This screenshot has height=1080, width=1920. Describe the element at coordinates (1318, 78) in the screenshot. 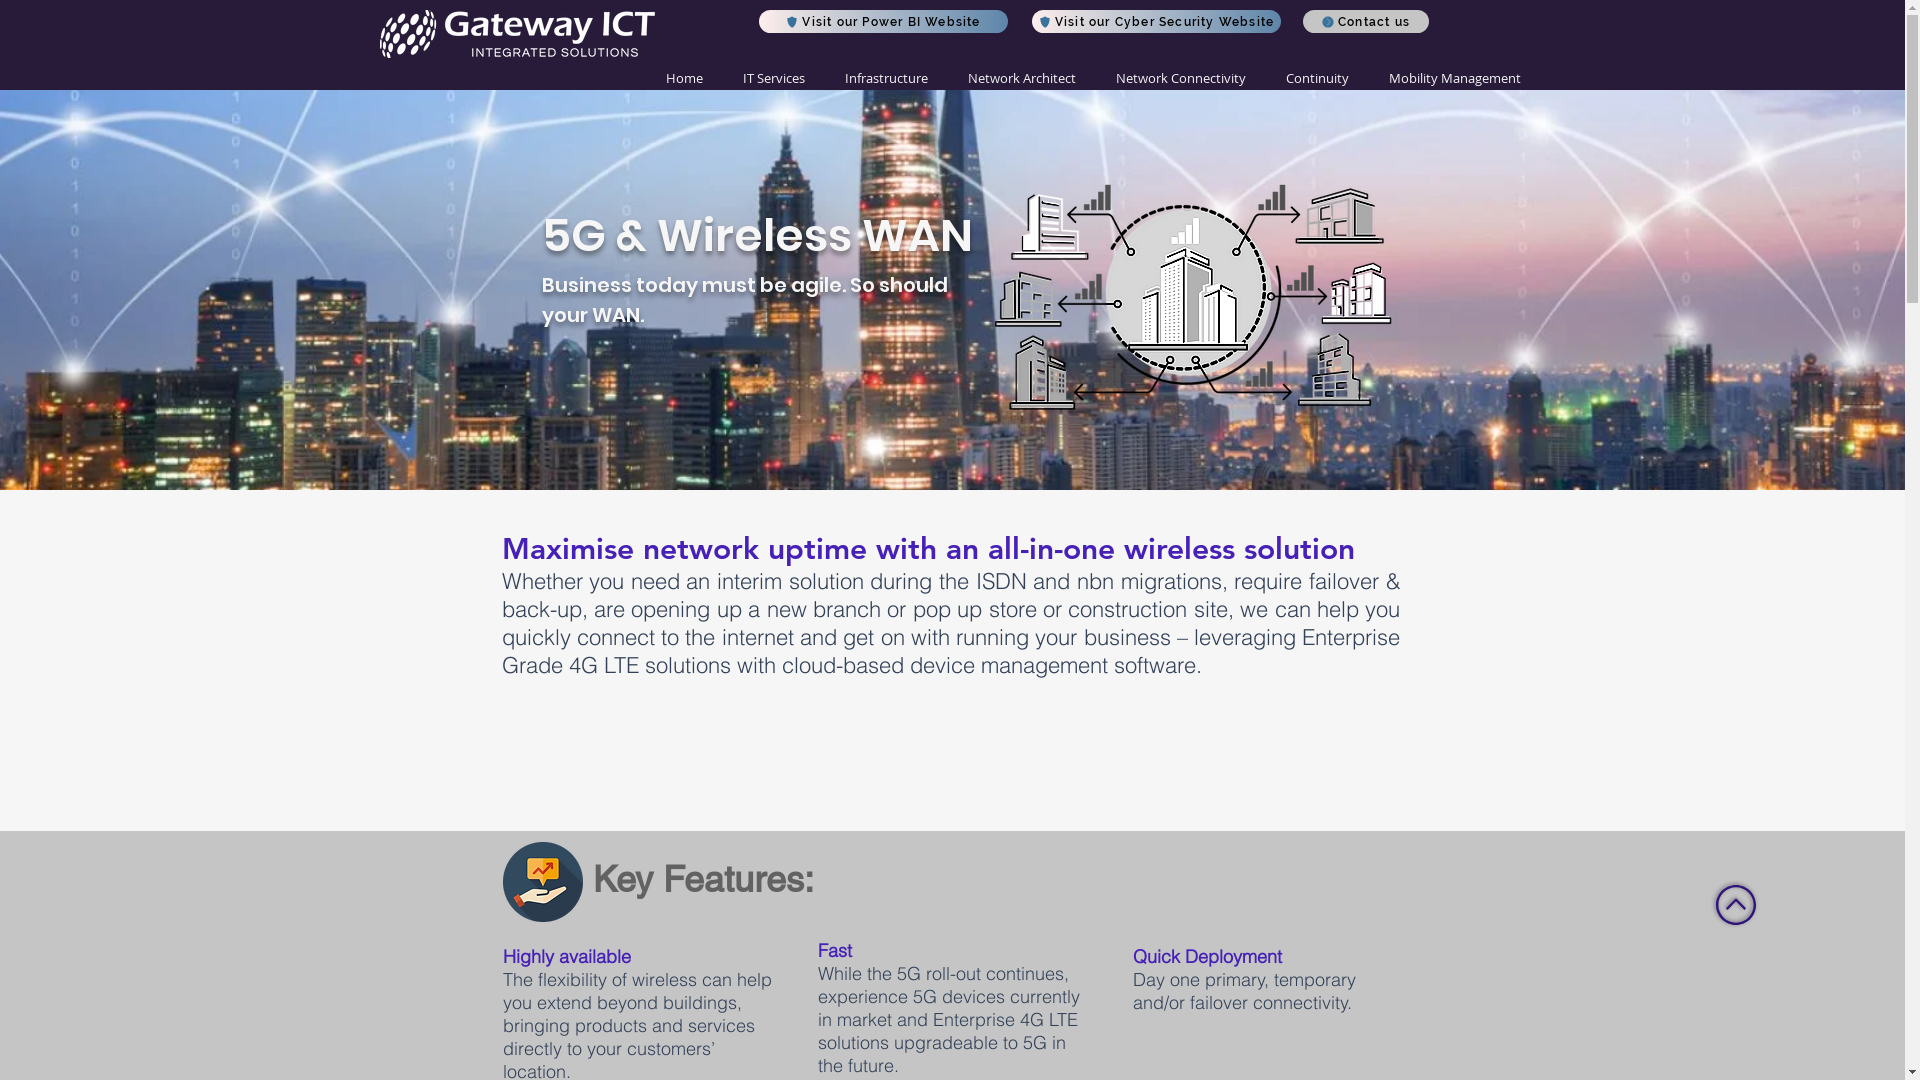

I see `Continuity` at that location.